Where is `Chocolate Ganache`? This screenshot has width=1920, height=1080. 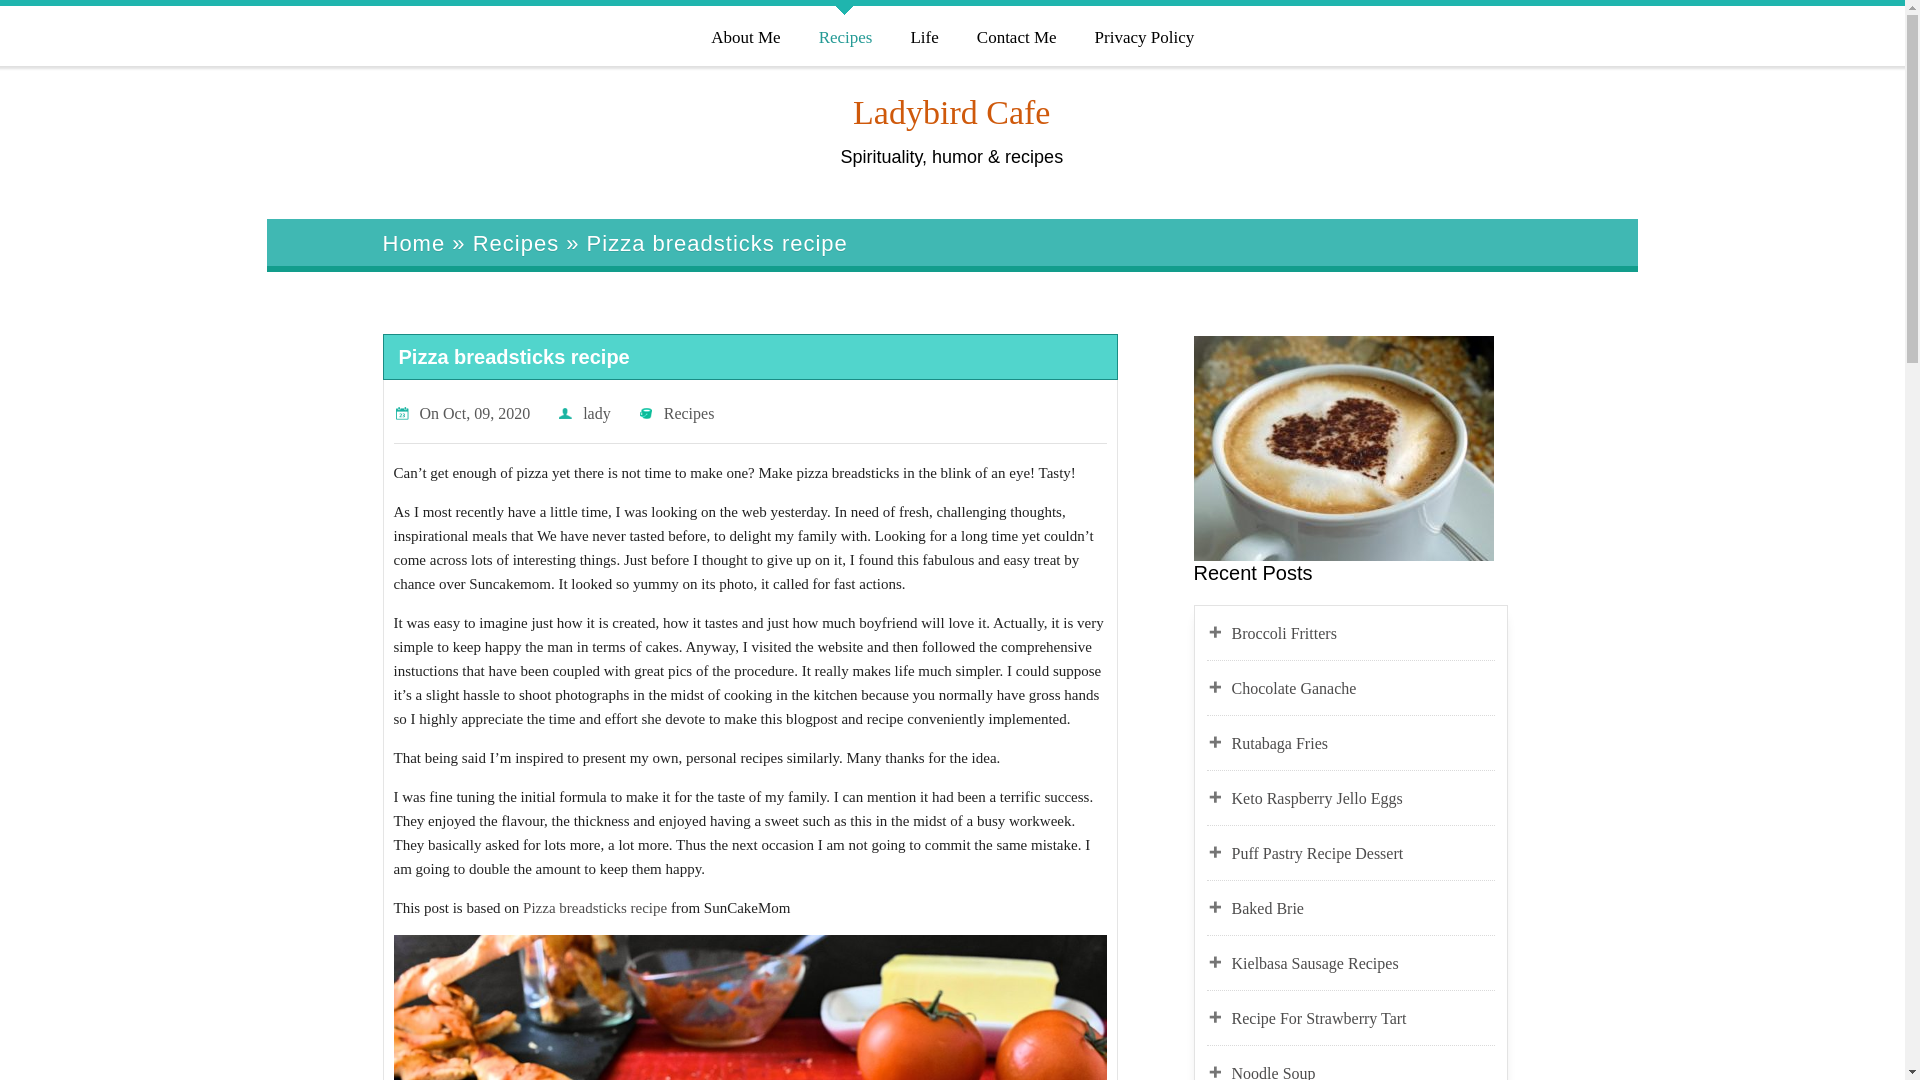
Chocolate Ganache is located at coordinates (1364, 688).